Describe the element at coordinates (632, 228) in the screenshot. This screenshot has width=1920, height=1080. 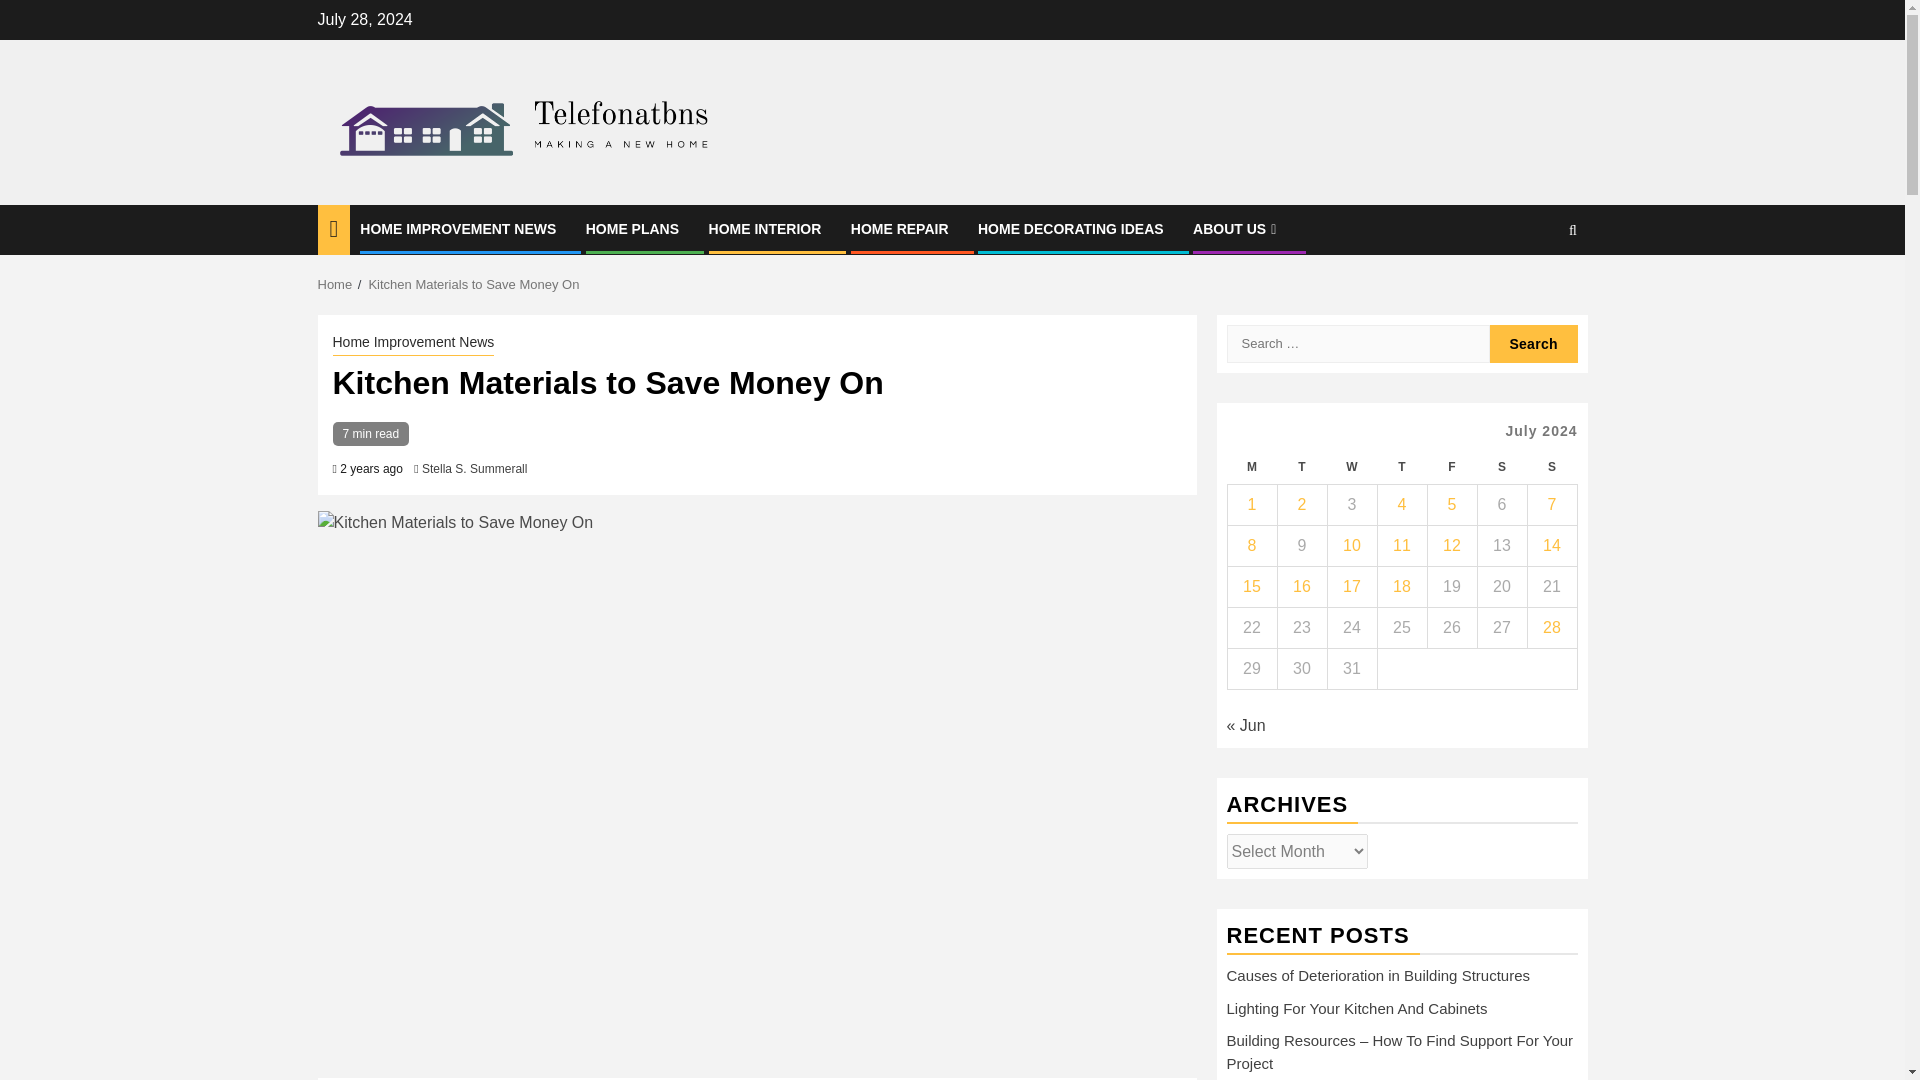
I see `HOME PLANS` at that location.